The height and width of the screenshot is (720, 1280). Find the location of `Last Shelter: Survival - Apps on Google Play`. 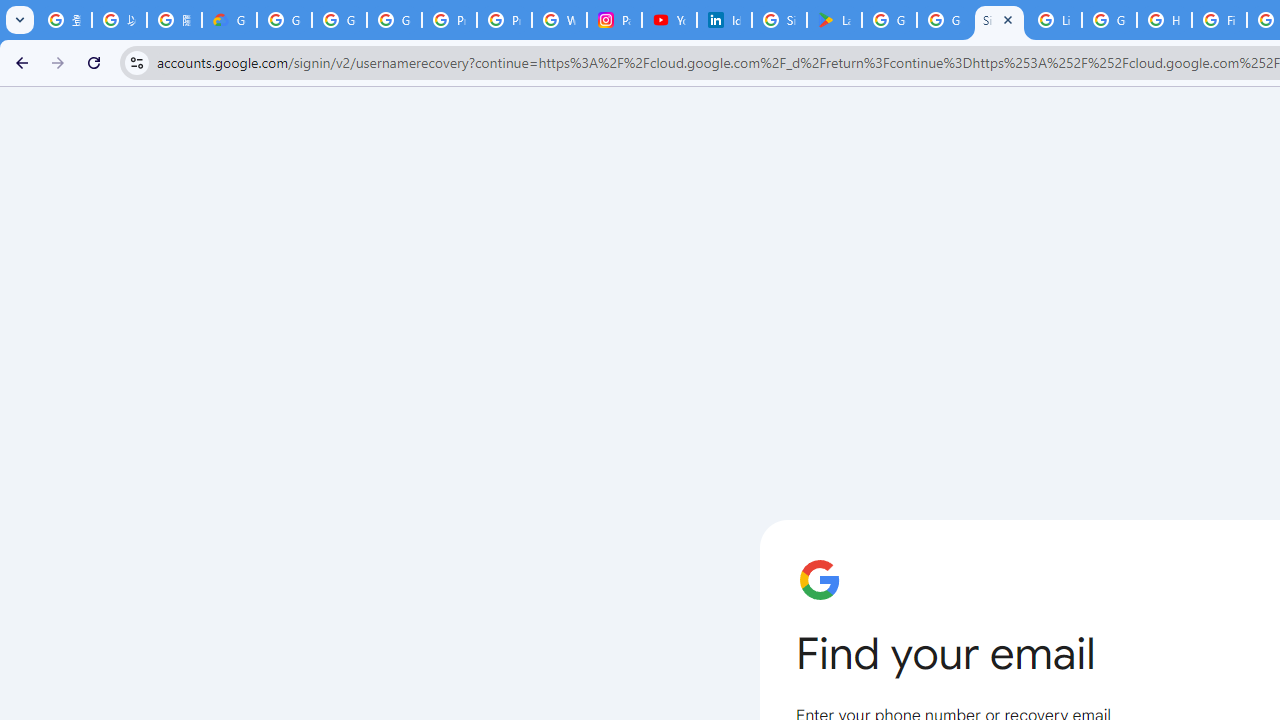

Last Shelter: Survival - Apps on Google Play is located at coordinates (834, 20).